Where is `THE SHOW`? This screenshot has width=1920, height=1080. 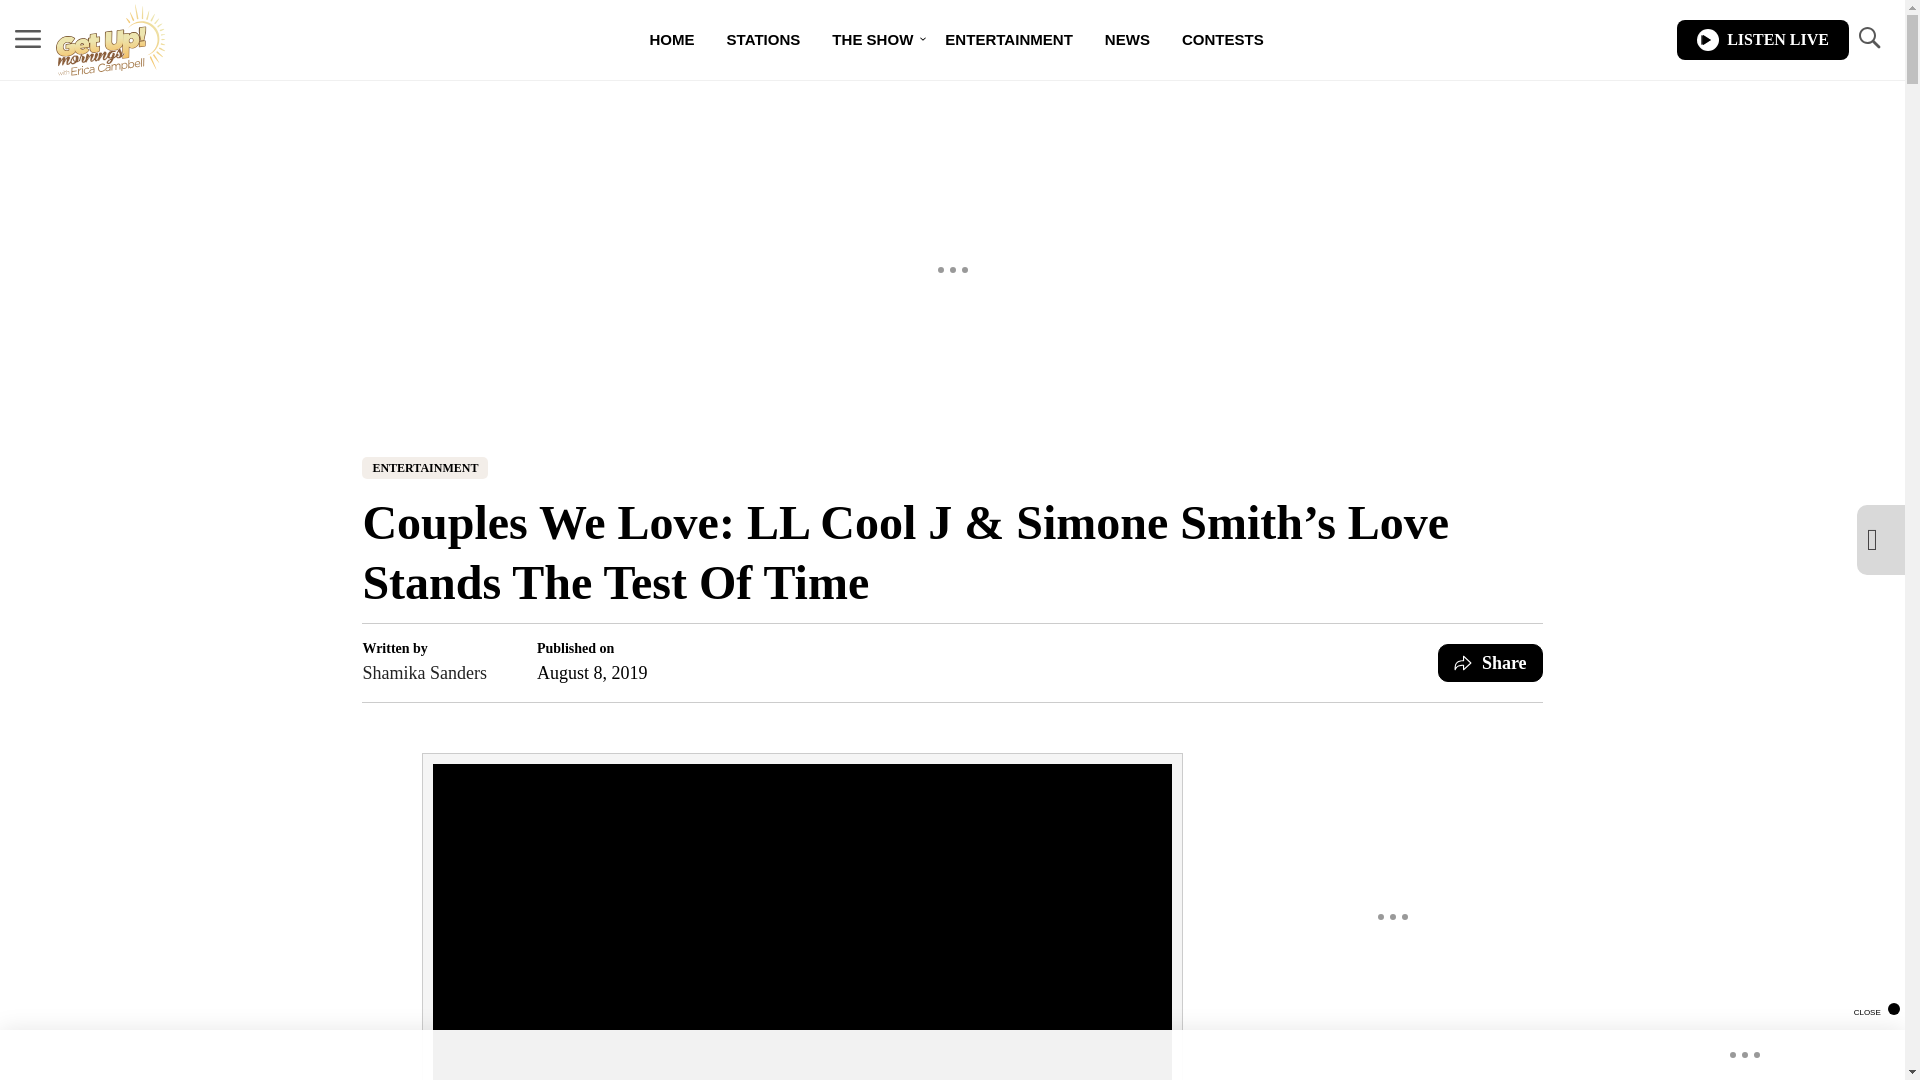
THE SHOW is located at coordinates (872, 40).